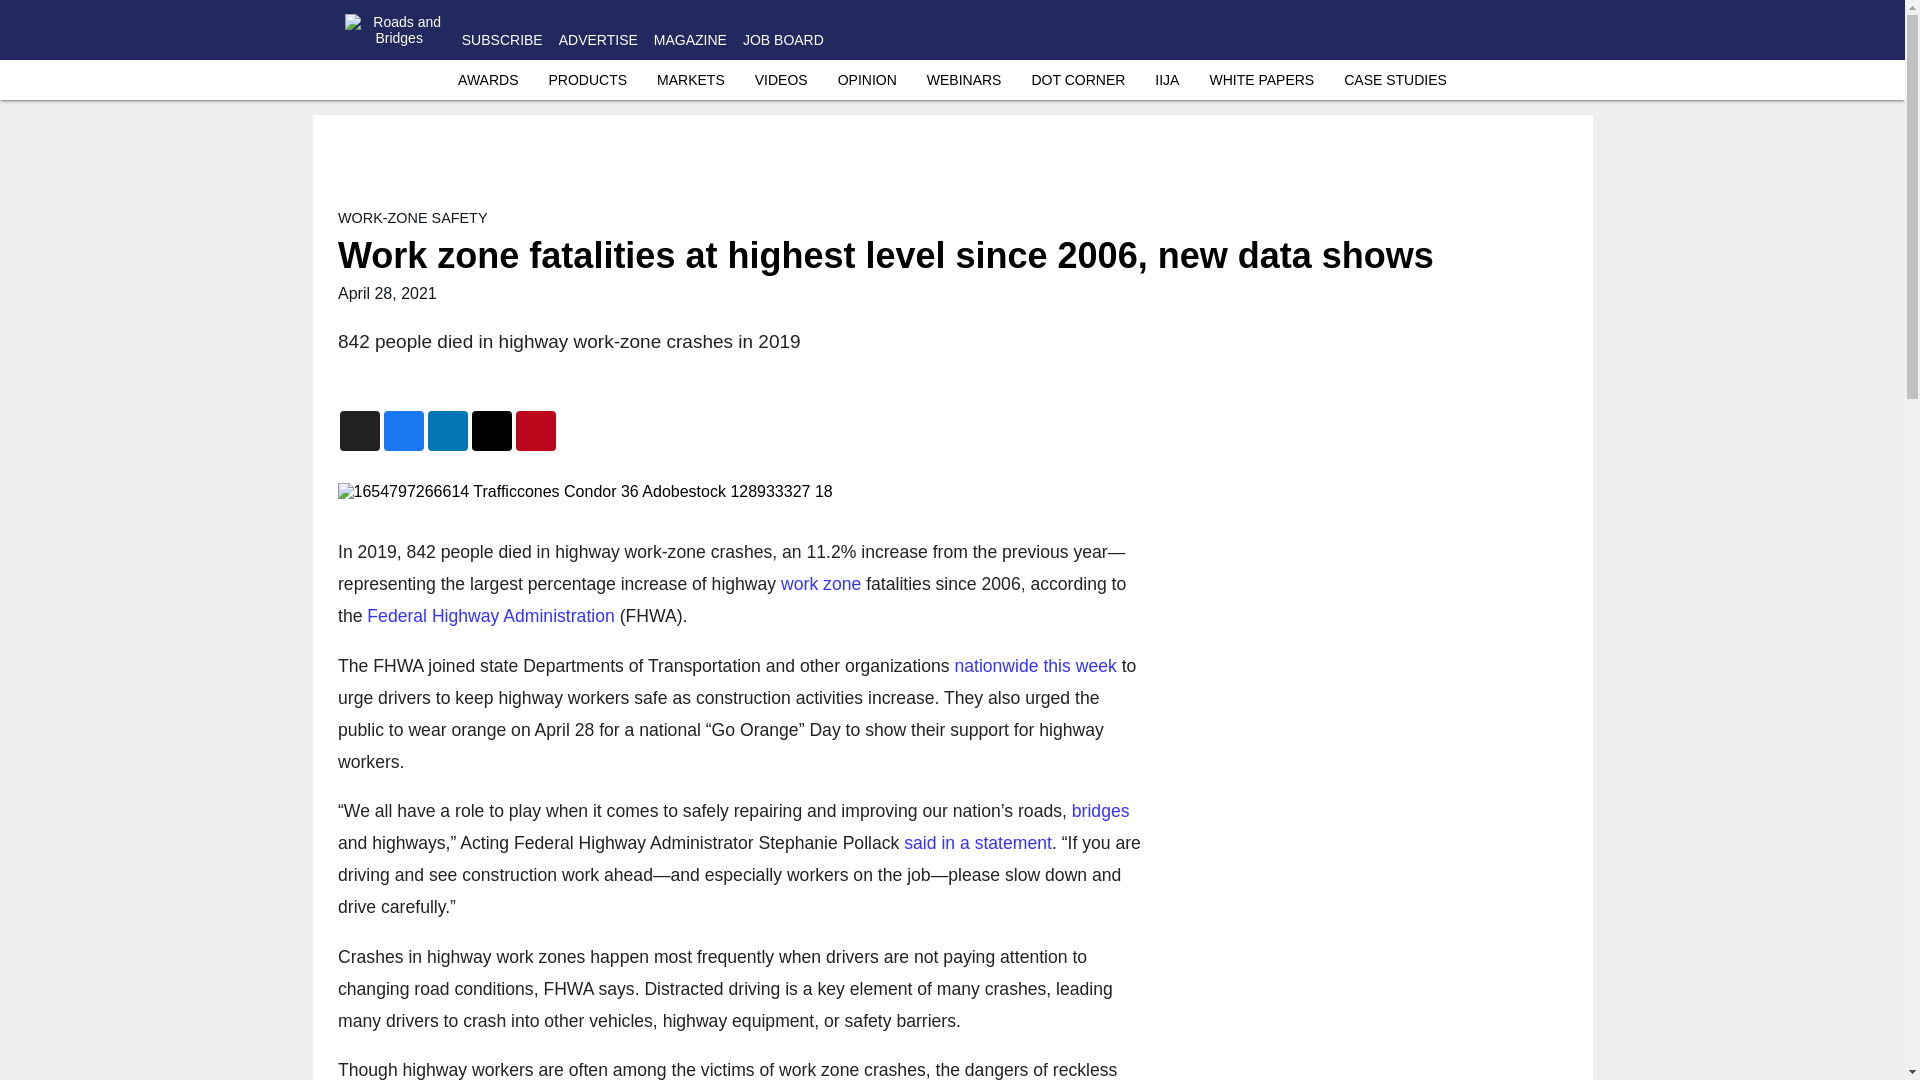  I want to click on said in a statement, so click(978, 842).